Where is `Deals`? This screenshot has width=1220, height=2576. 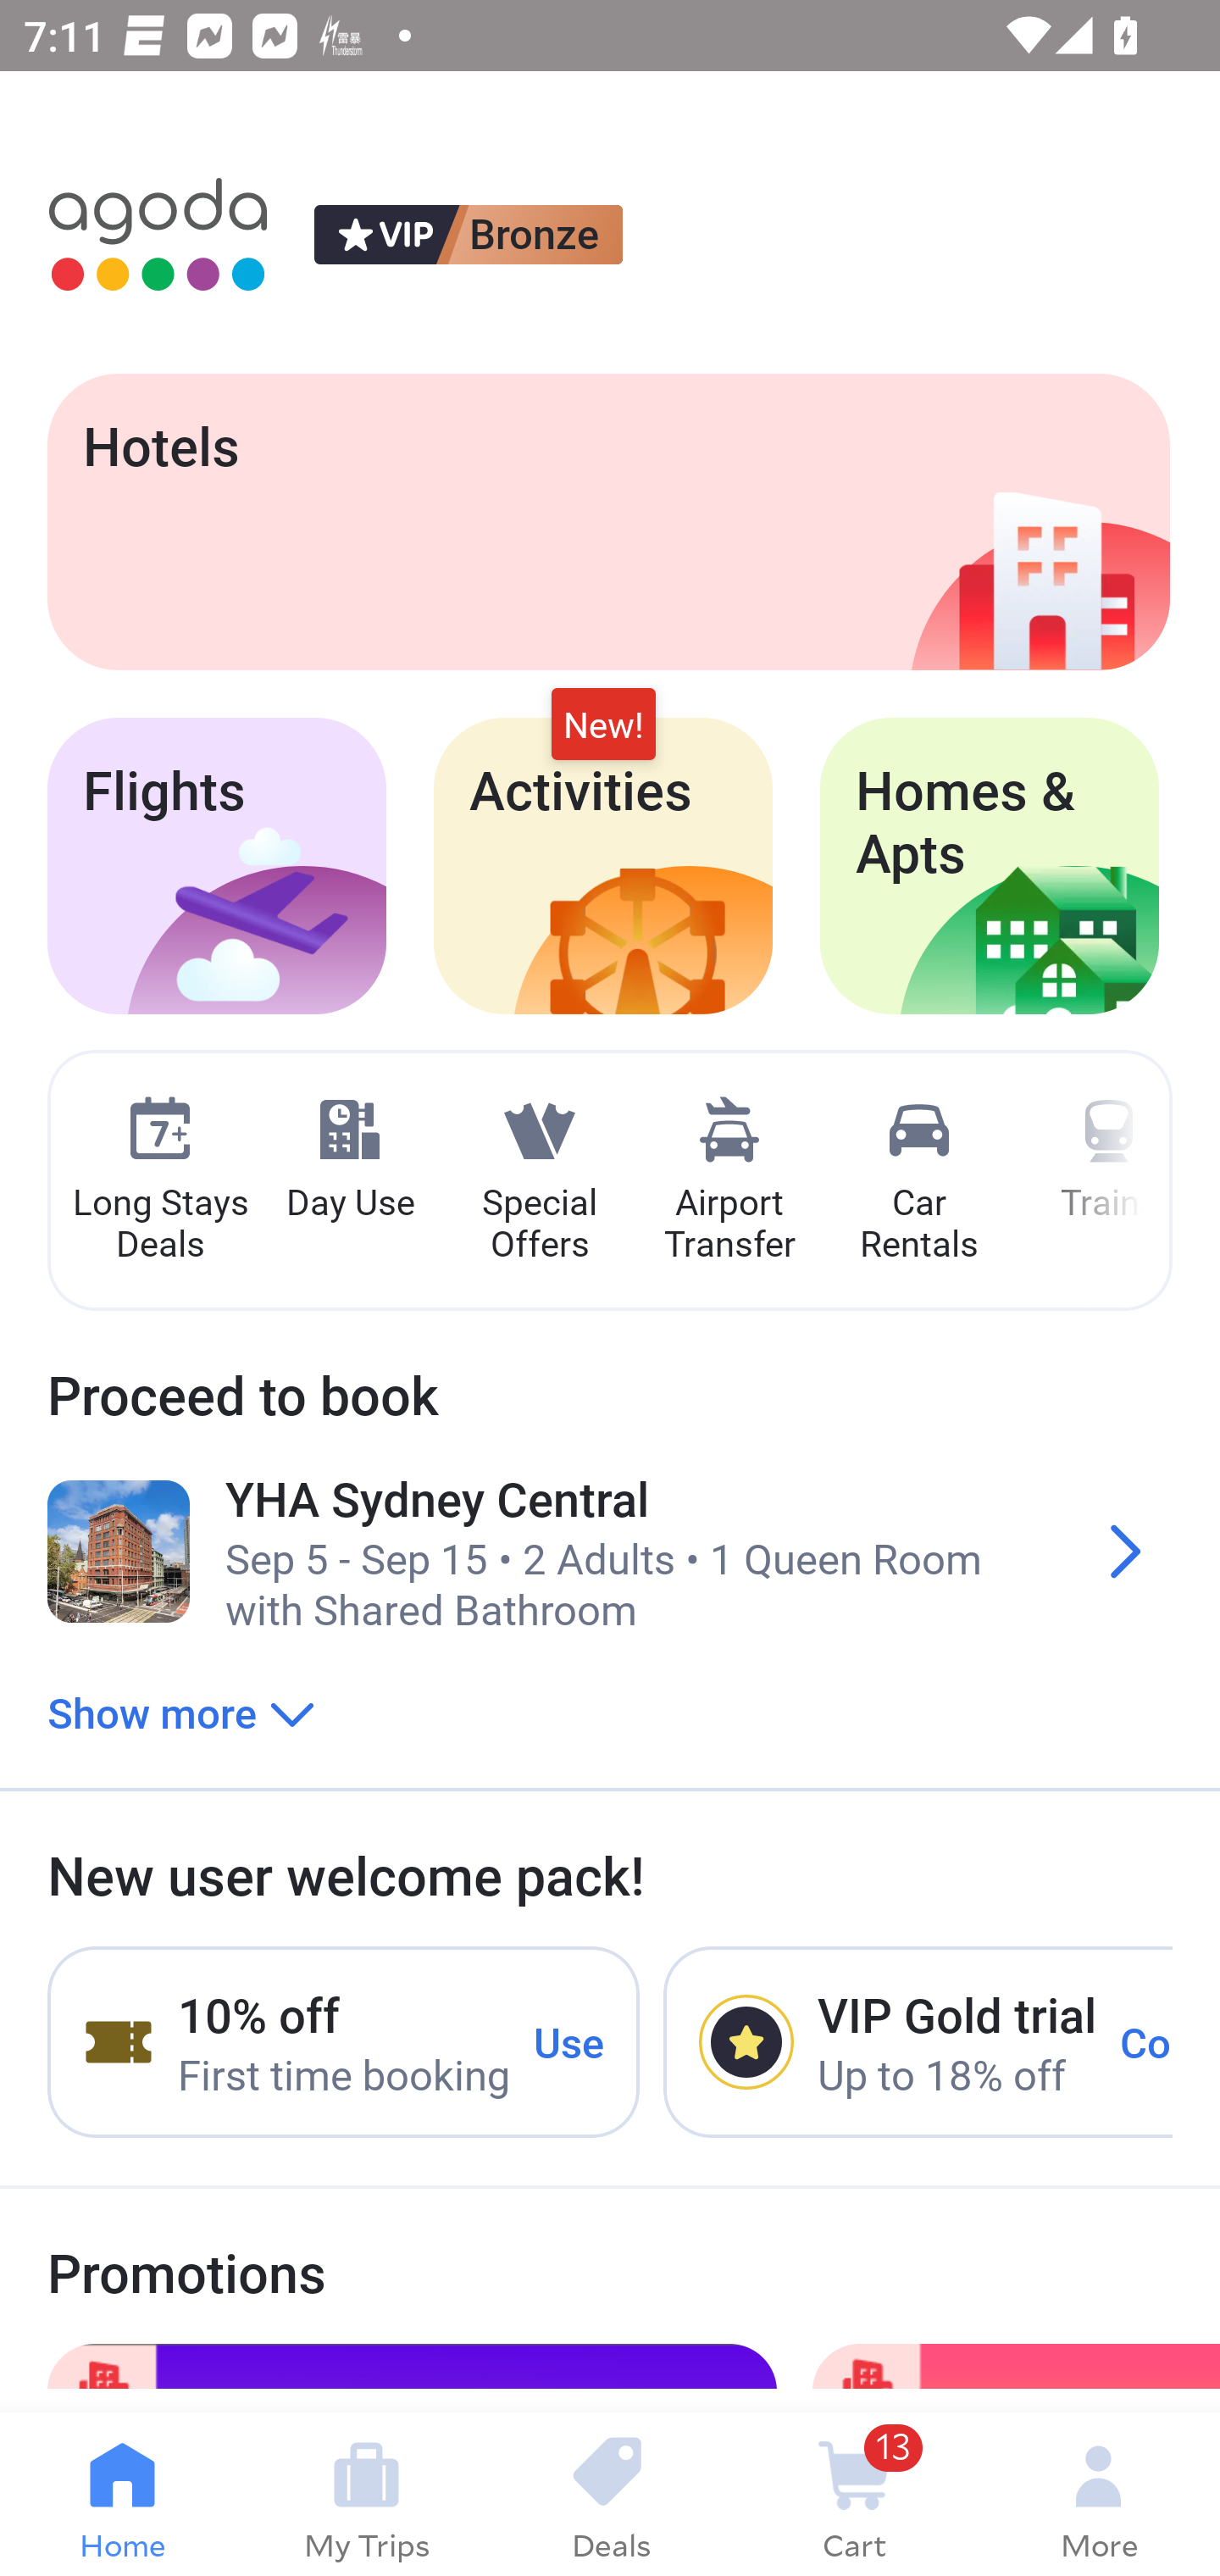 Deals is located at coordinates (610, 2495).